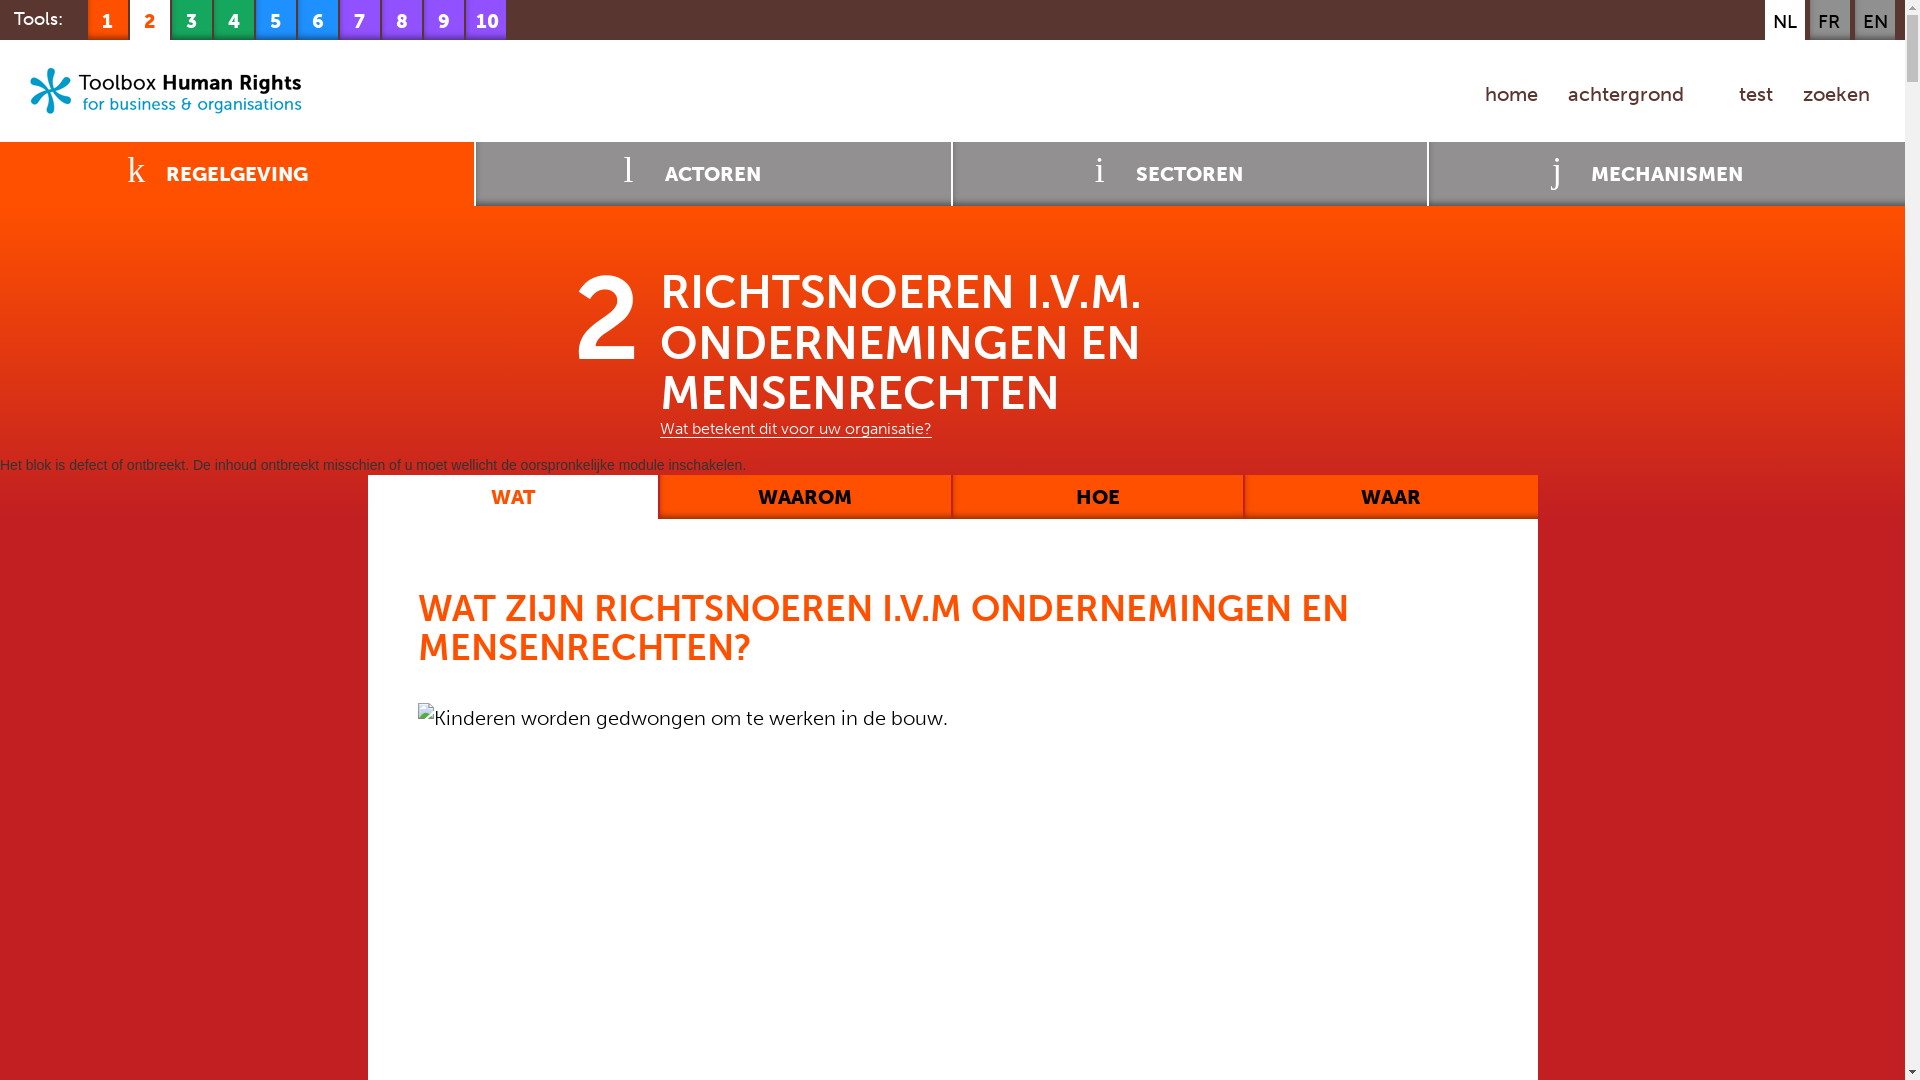 This screenshot has width=1920, height=1080. I want to click on Overslaan en naar de inhoud gaan, so click(0, 0).